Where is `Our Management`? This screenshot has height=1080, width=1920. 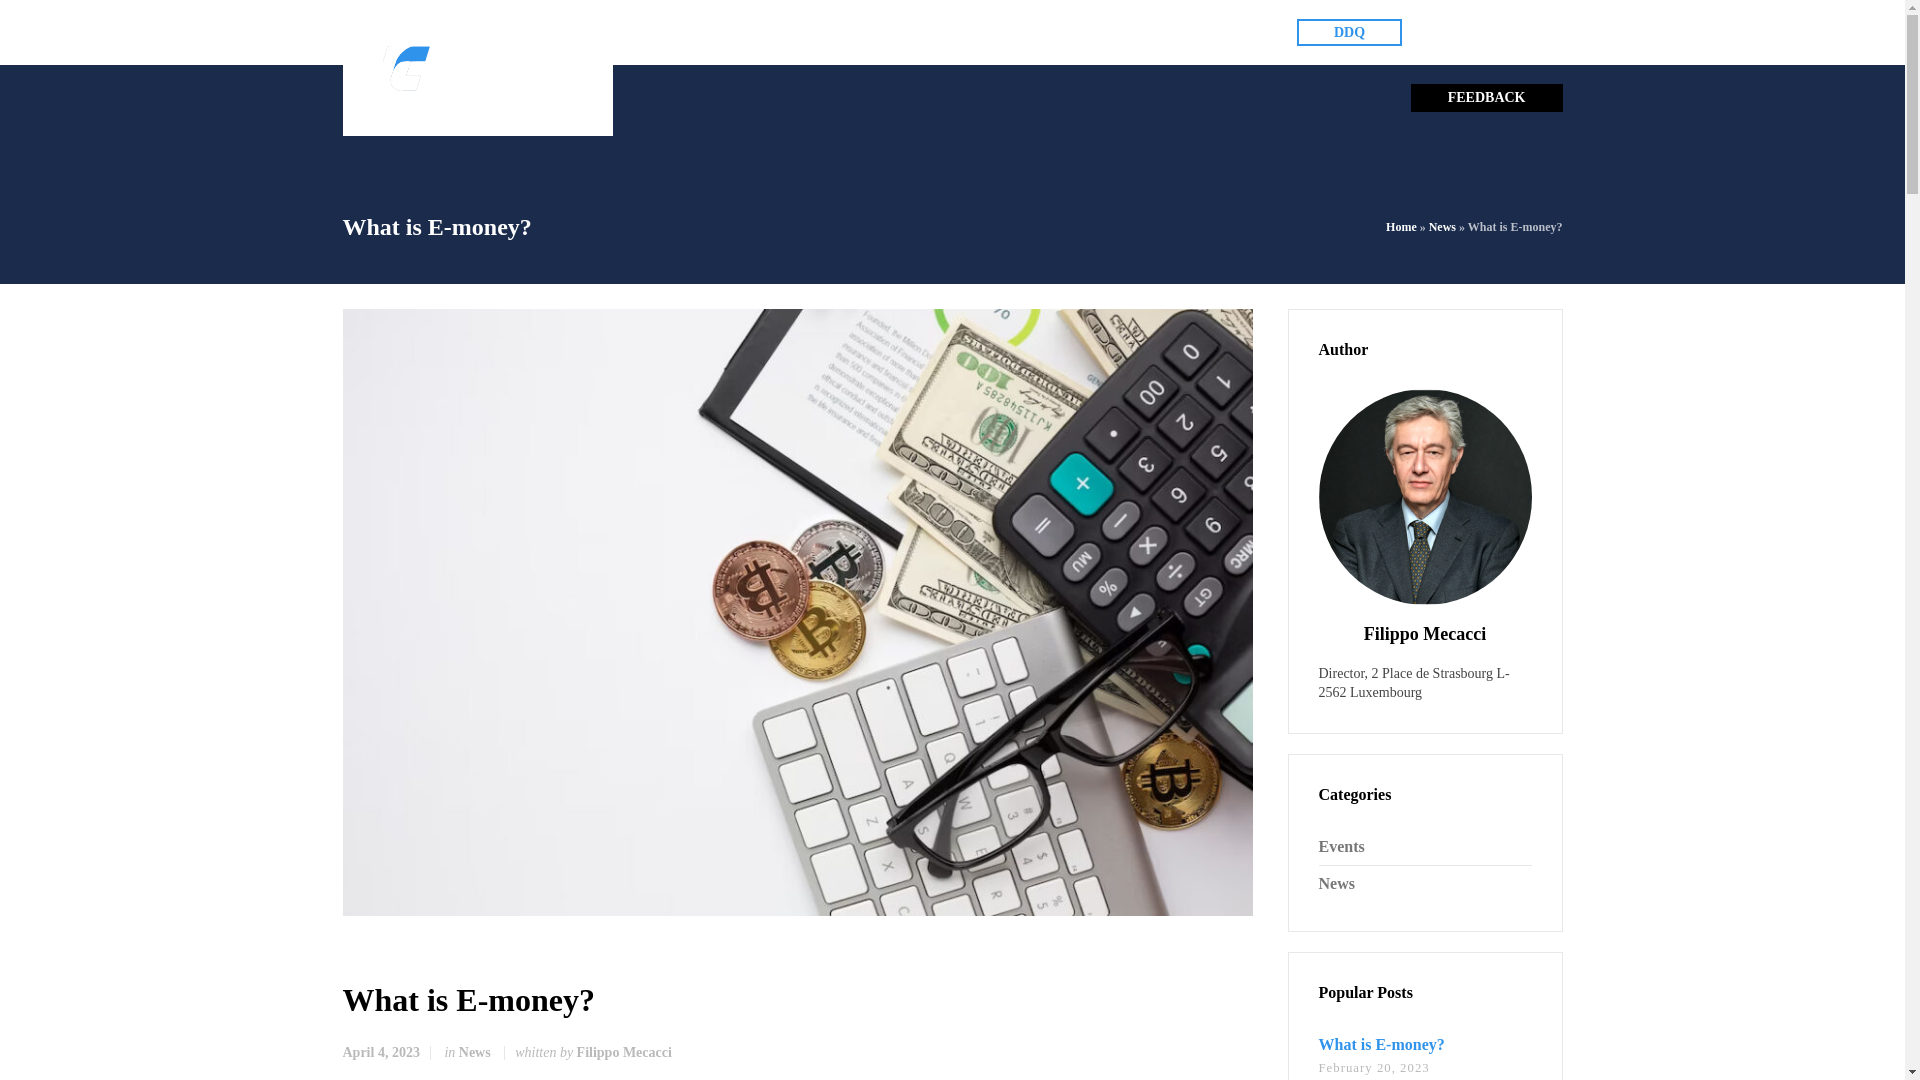
Our Management is located at coordinates (772, 32).